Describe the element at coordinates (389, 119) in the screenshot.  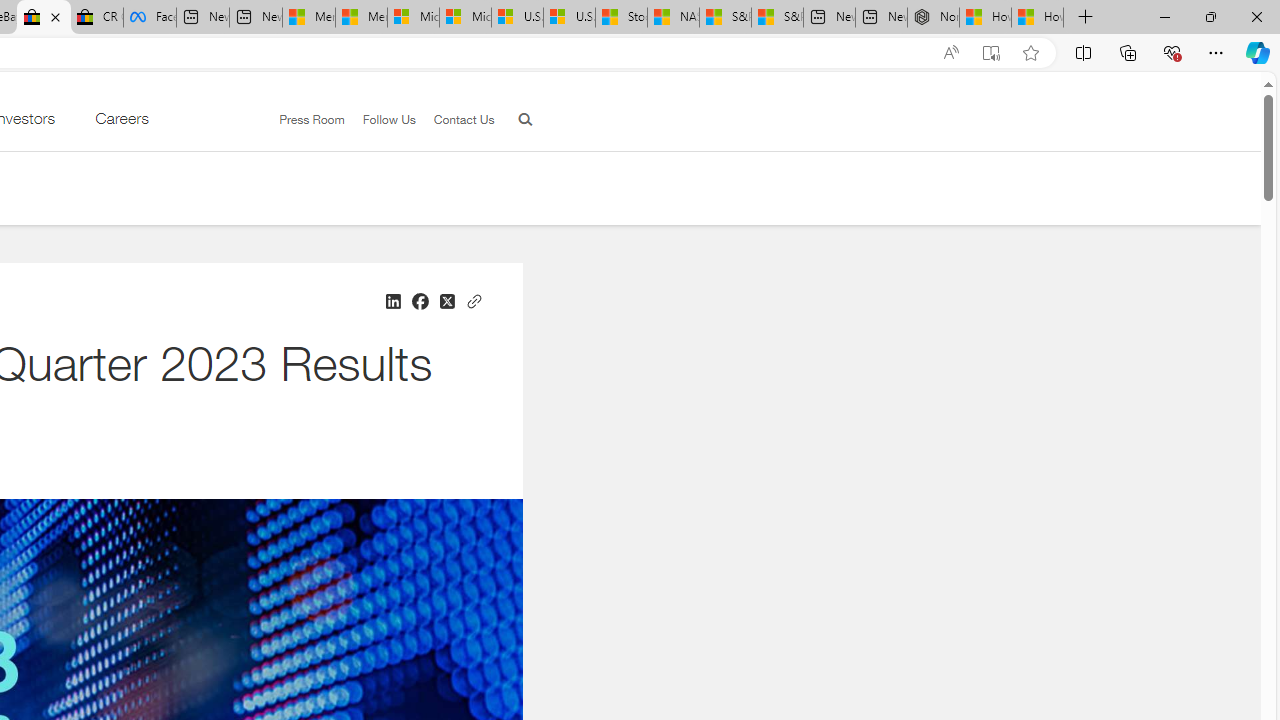
I see `Follow Us` at that location.